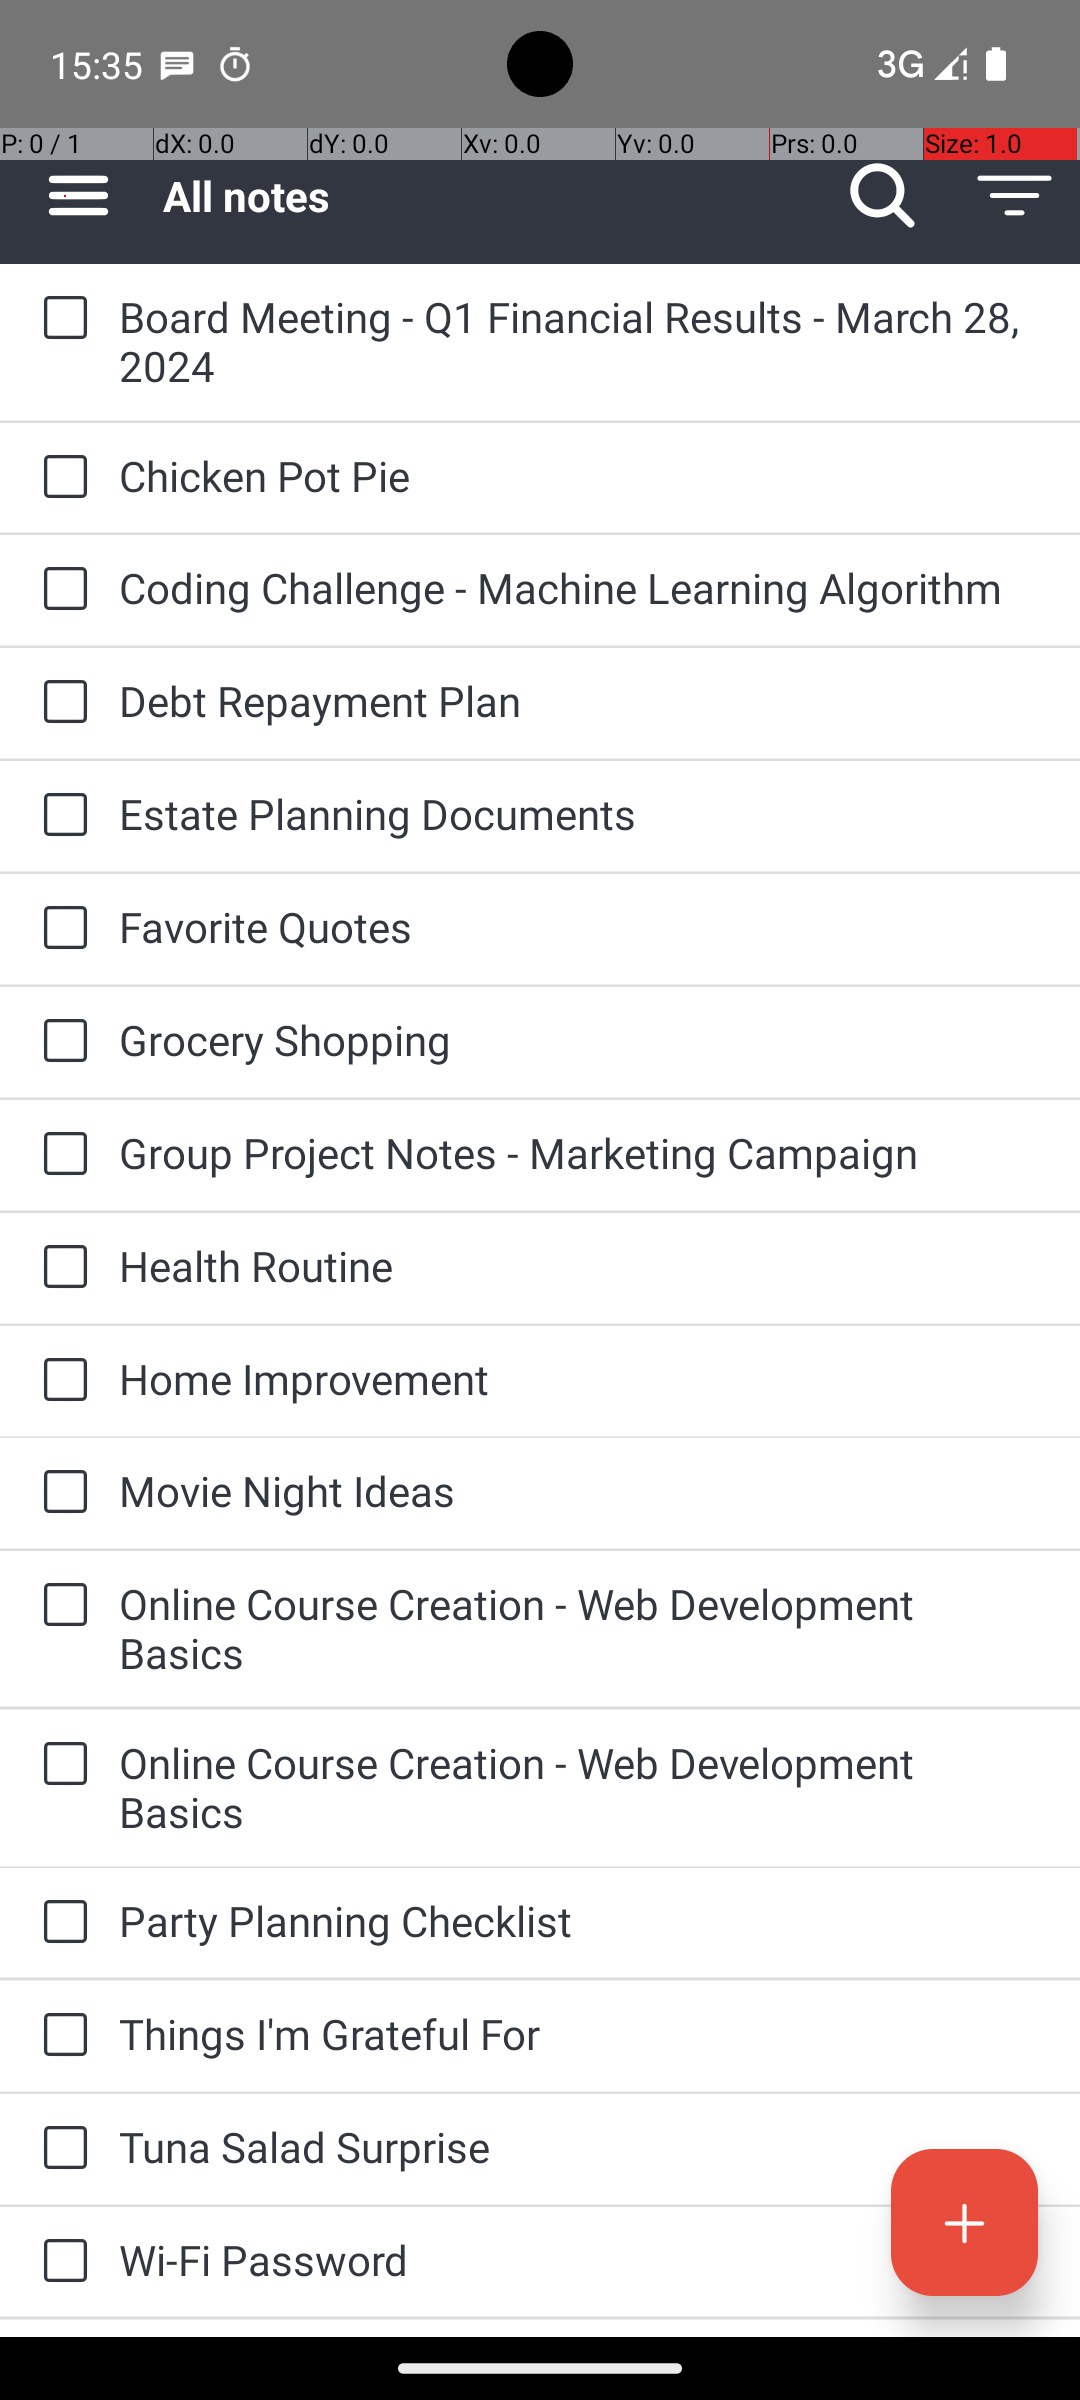 The width and height of the screenshot is (1080, 2400). Describe the element at coordinates (60, 2150) in the screenshot. I see `to-do: Tuna Salad Surprise` at that location.